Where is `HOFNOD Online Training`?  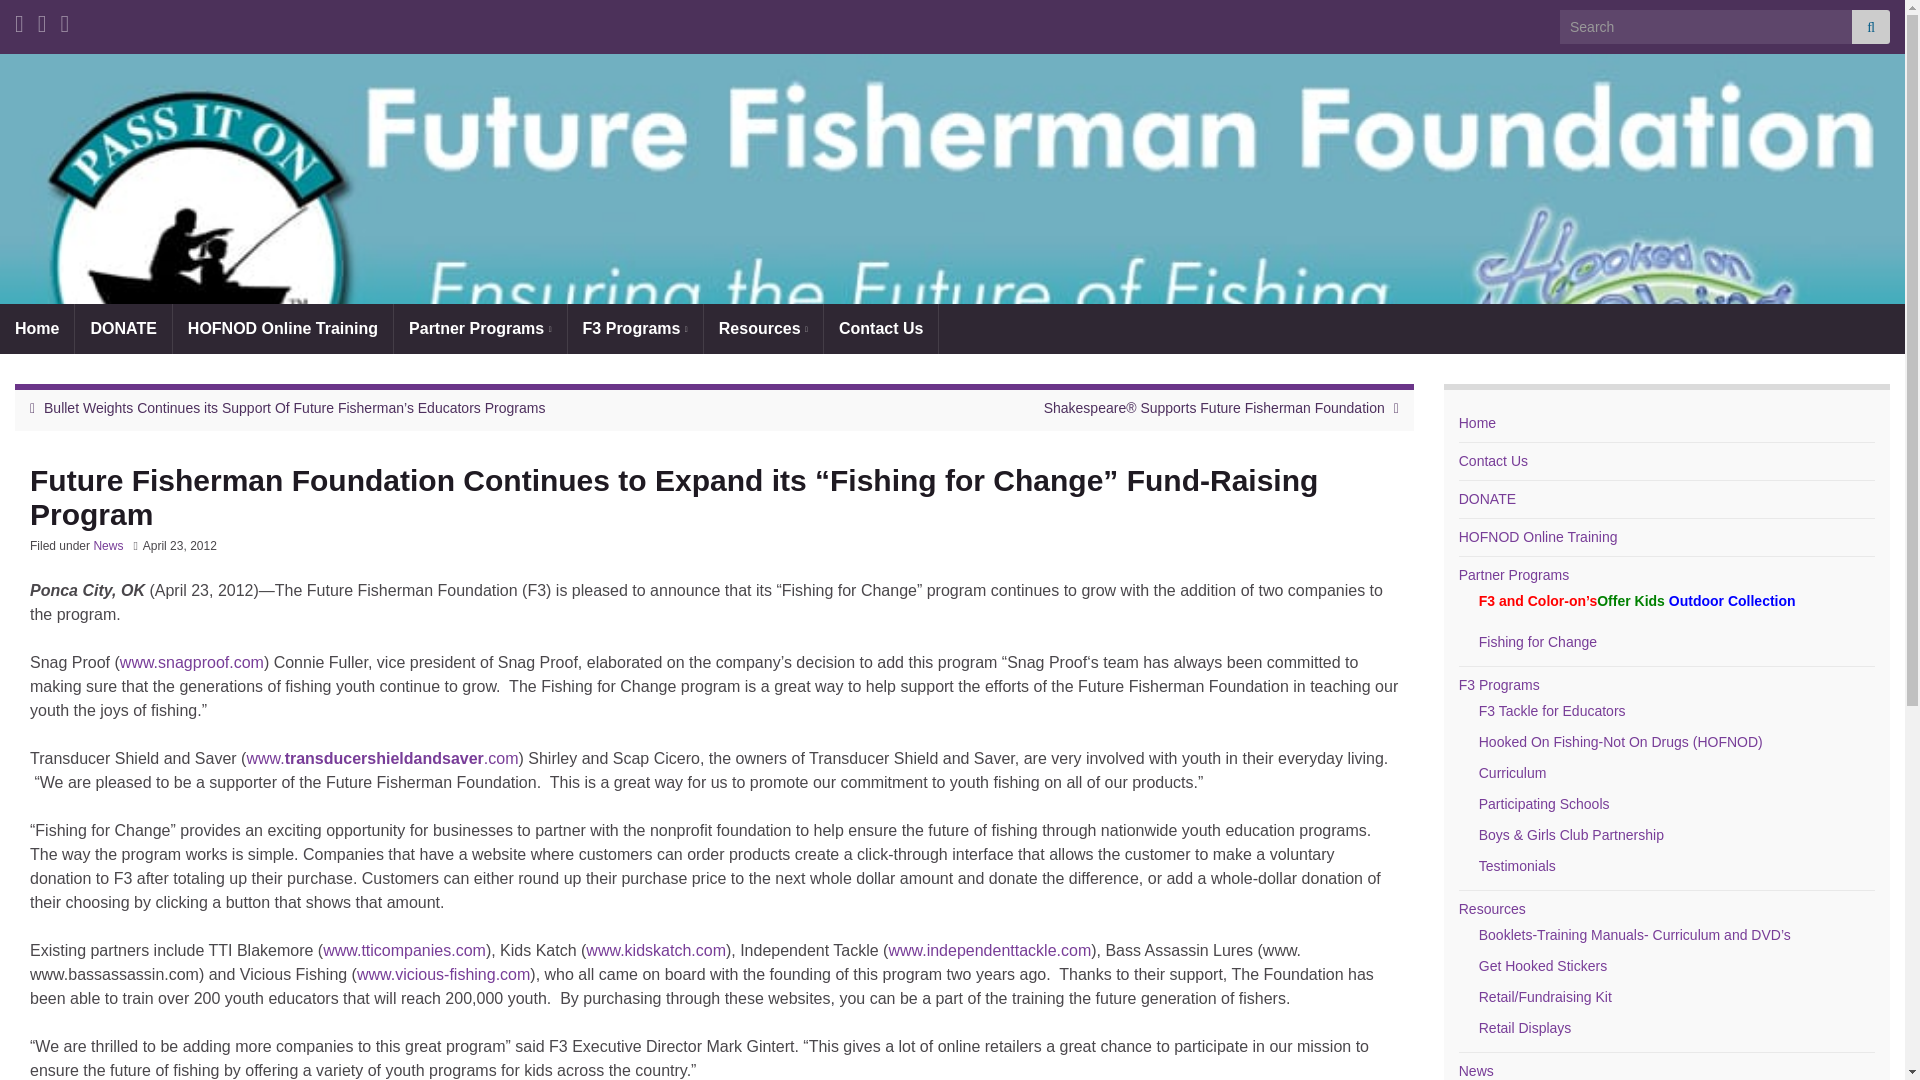 HOFNOD Online Training is located at coordinates (282, 328).